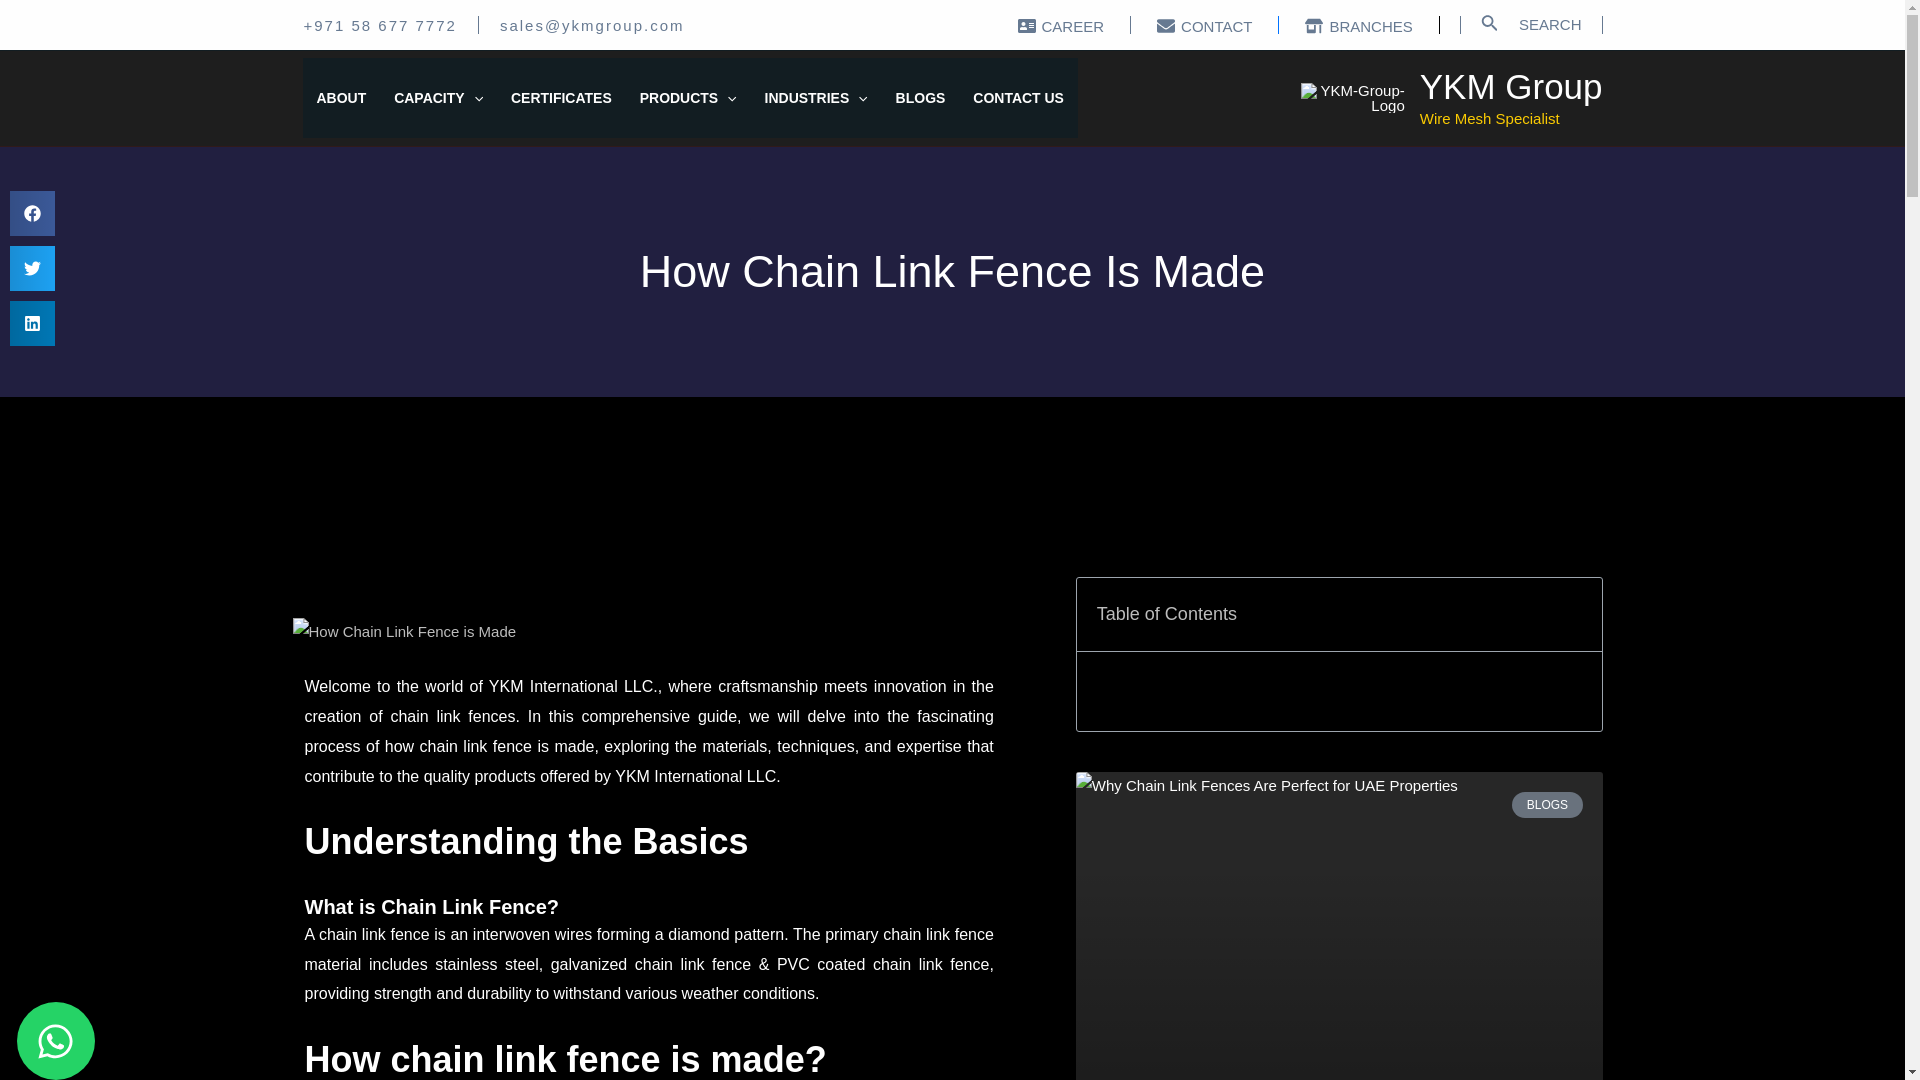 This screenshot has width=1920, height=1080. What do you see at coordinates (438, 98) in the screenshot?
I see `CAPACITY` at bounding box center [438, 98].